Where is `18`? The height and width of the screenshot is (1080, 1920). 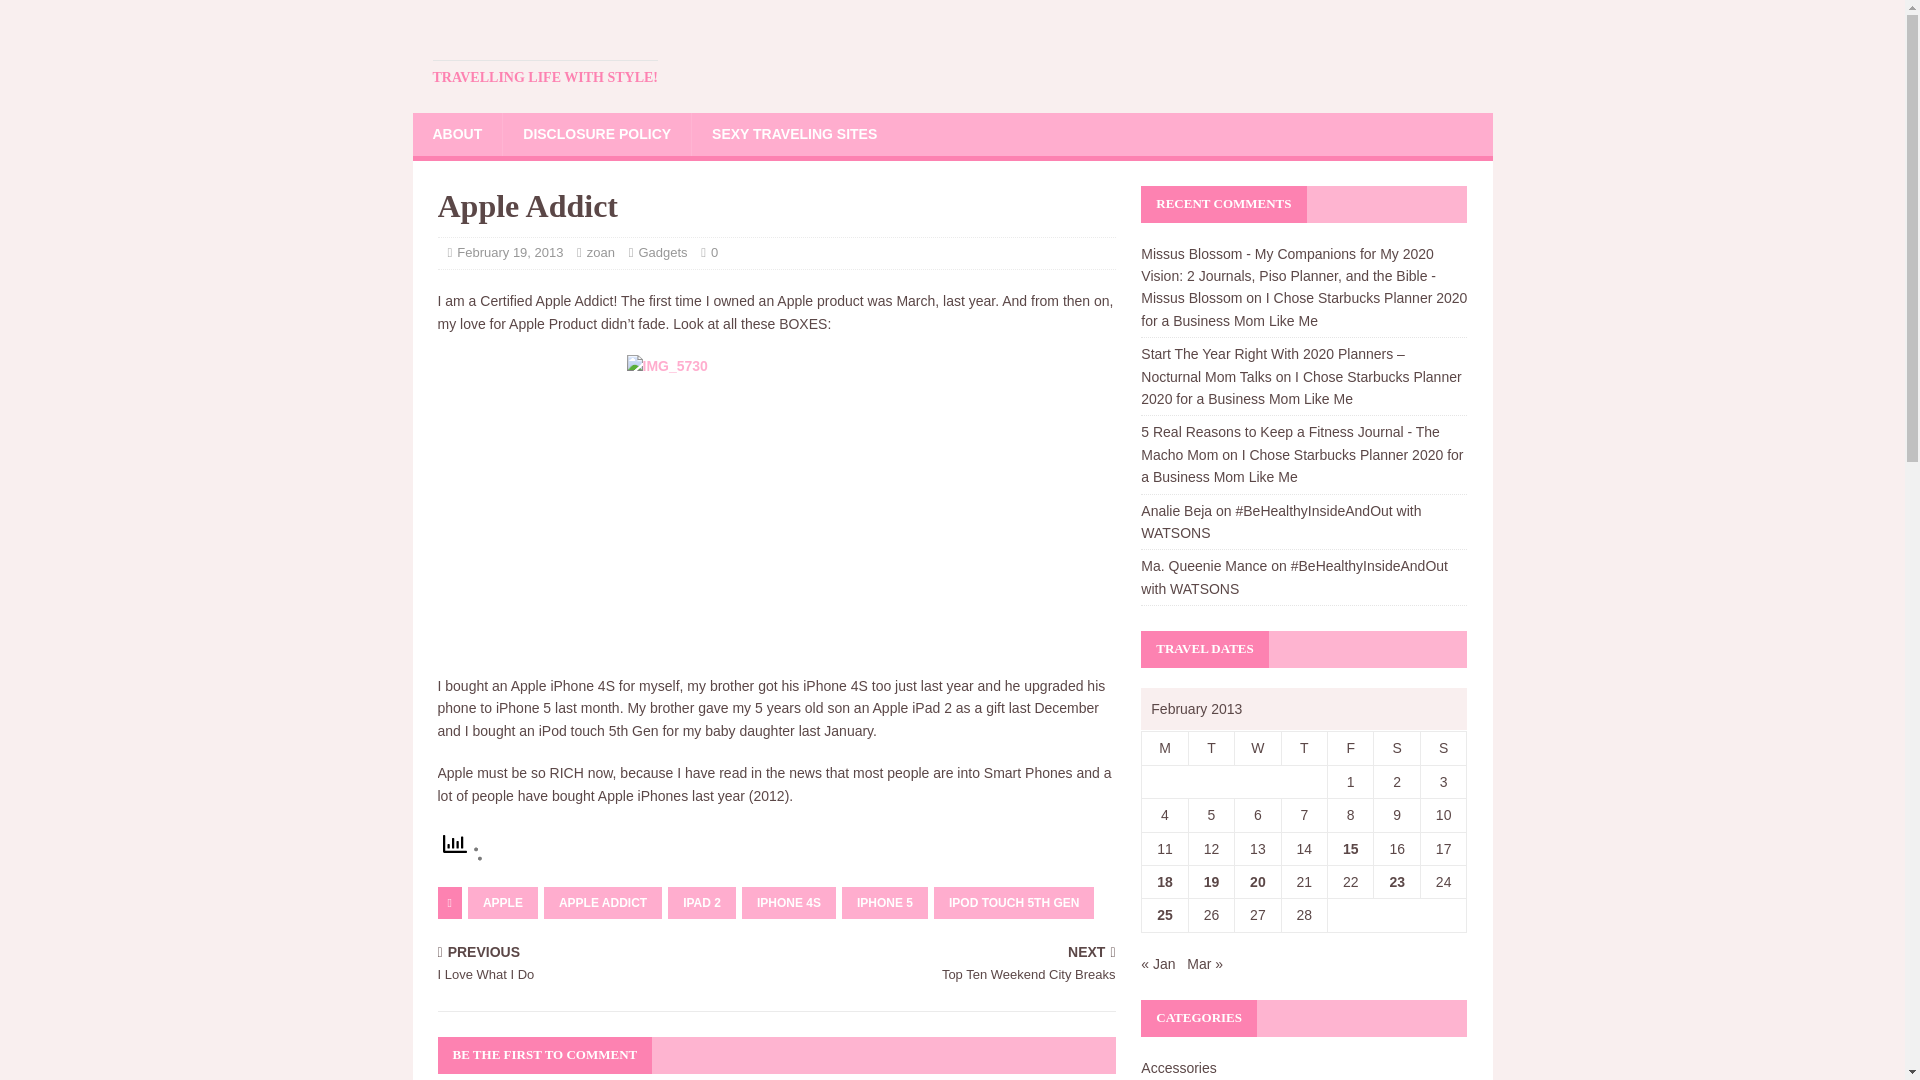
18 is located at coordinates (1165, 881).